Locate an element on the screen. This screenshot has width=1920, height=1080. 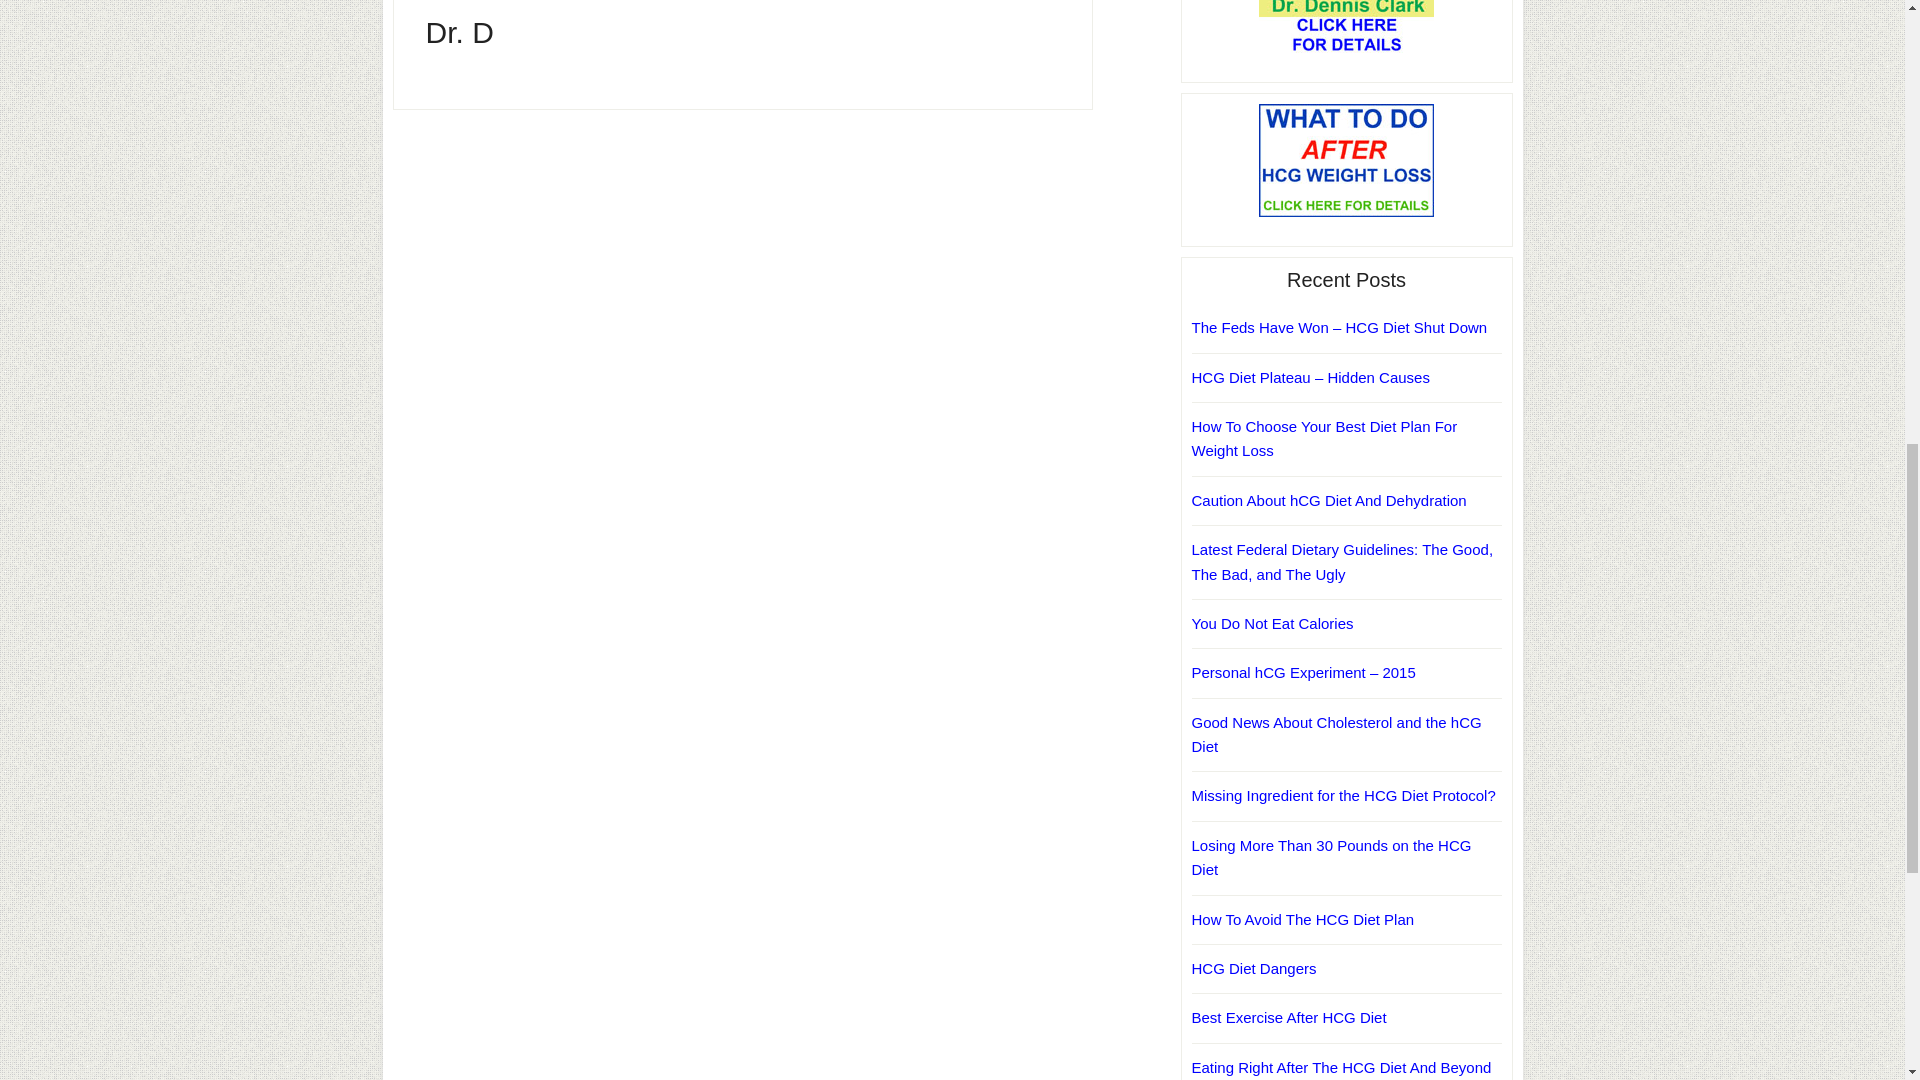
You Do Not Eat Calories is located at coordinates (1272, 622).